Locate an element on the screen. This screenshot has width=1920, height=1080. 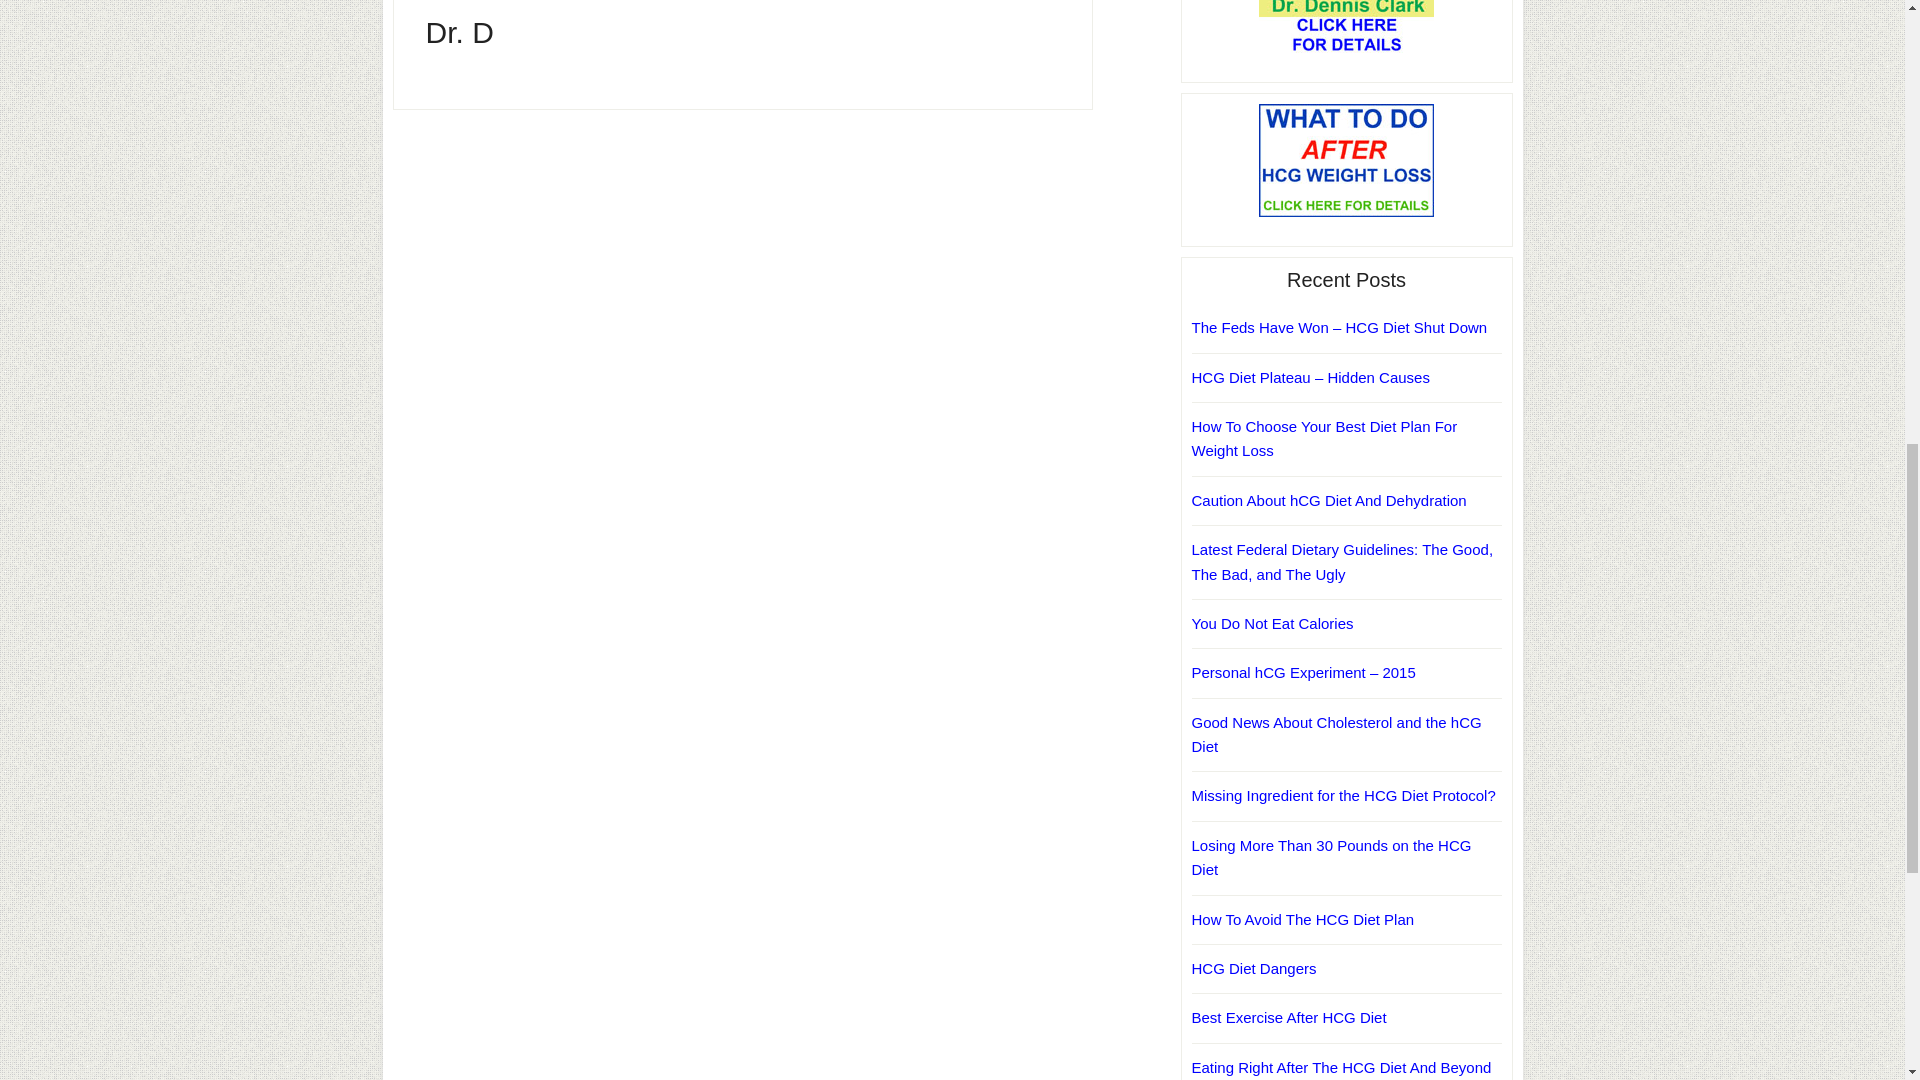
You Do Not Eat Calories is located at coordinates (1272, 622).